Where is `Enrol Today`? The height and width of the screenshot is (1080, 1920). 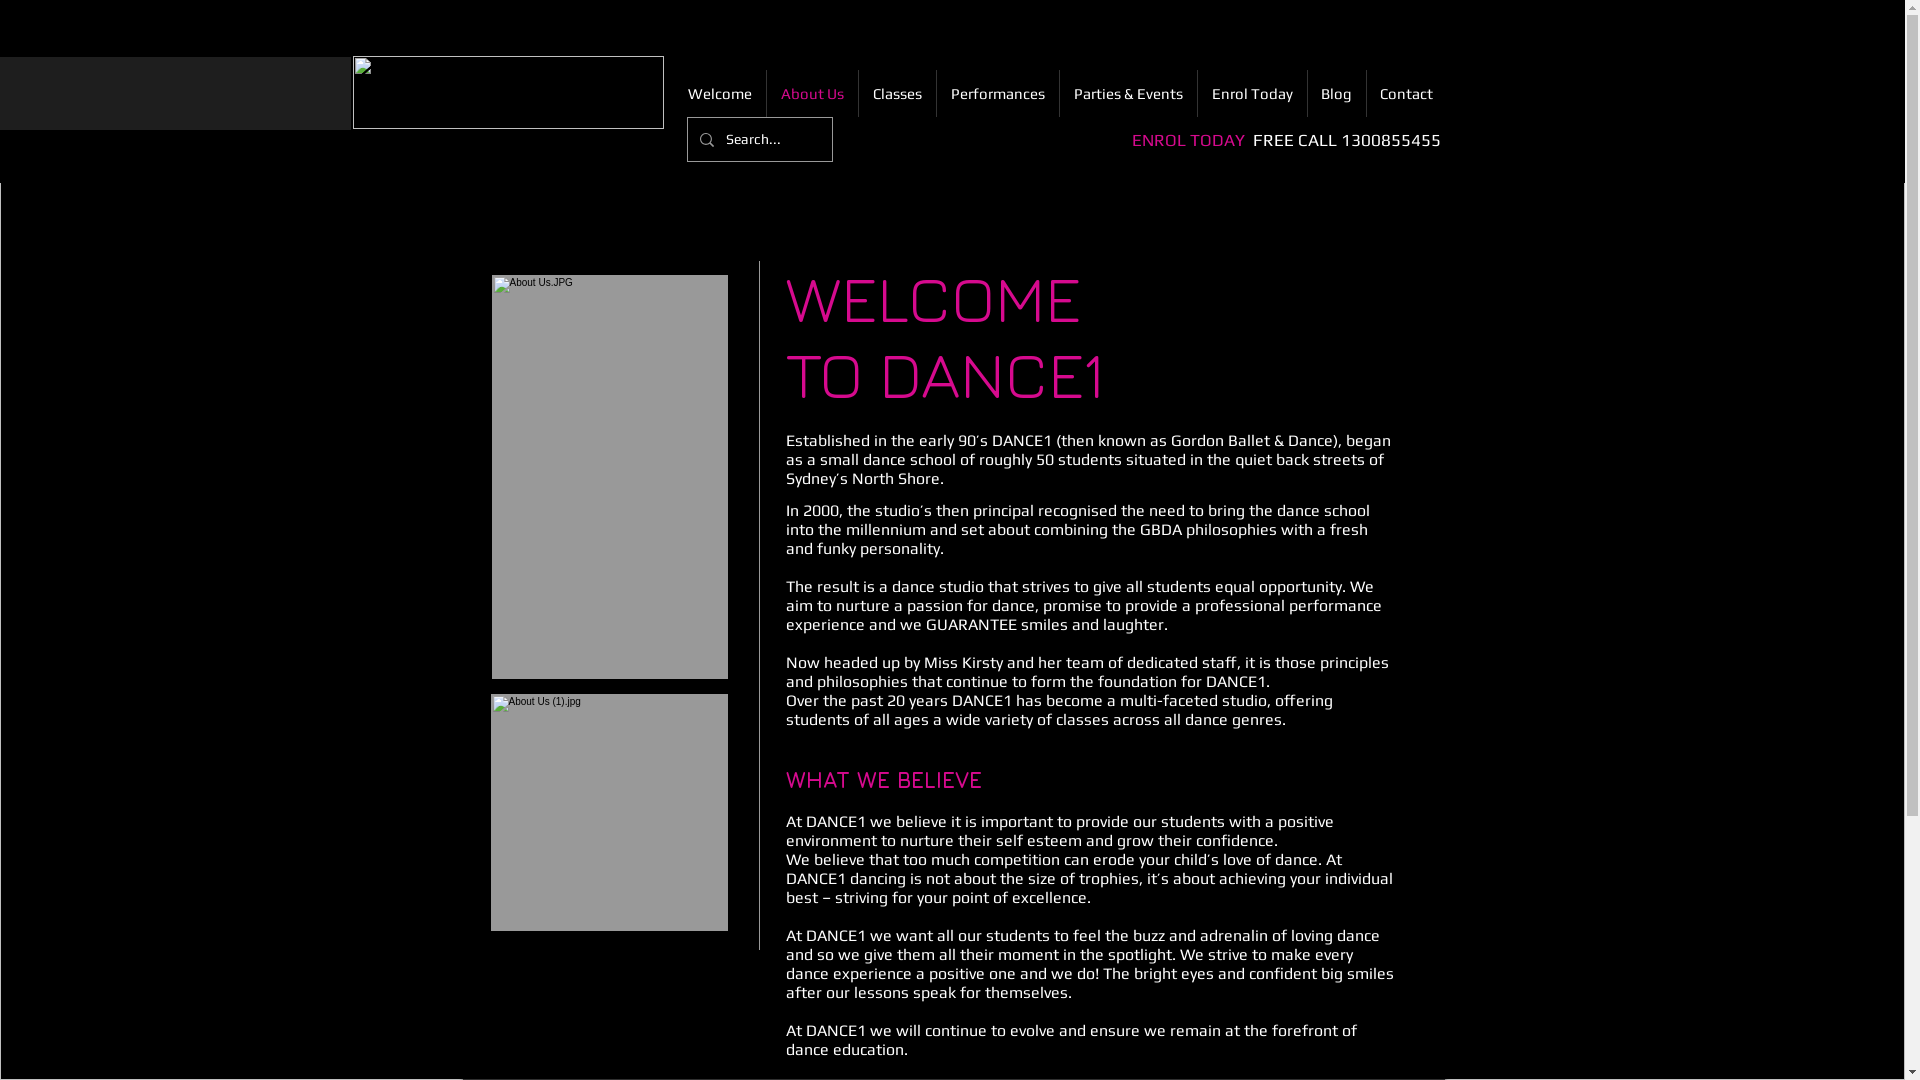 Enrol Today is located at coordinates (1252, 94).